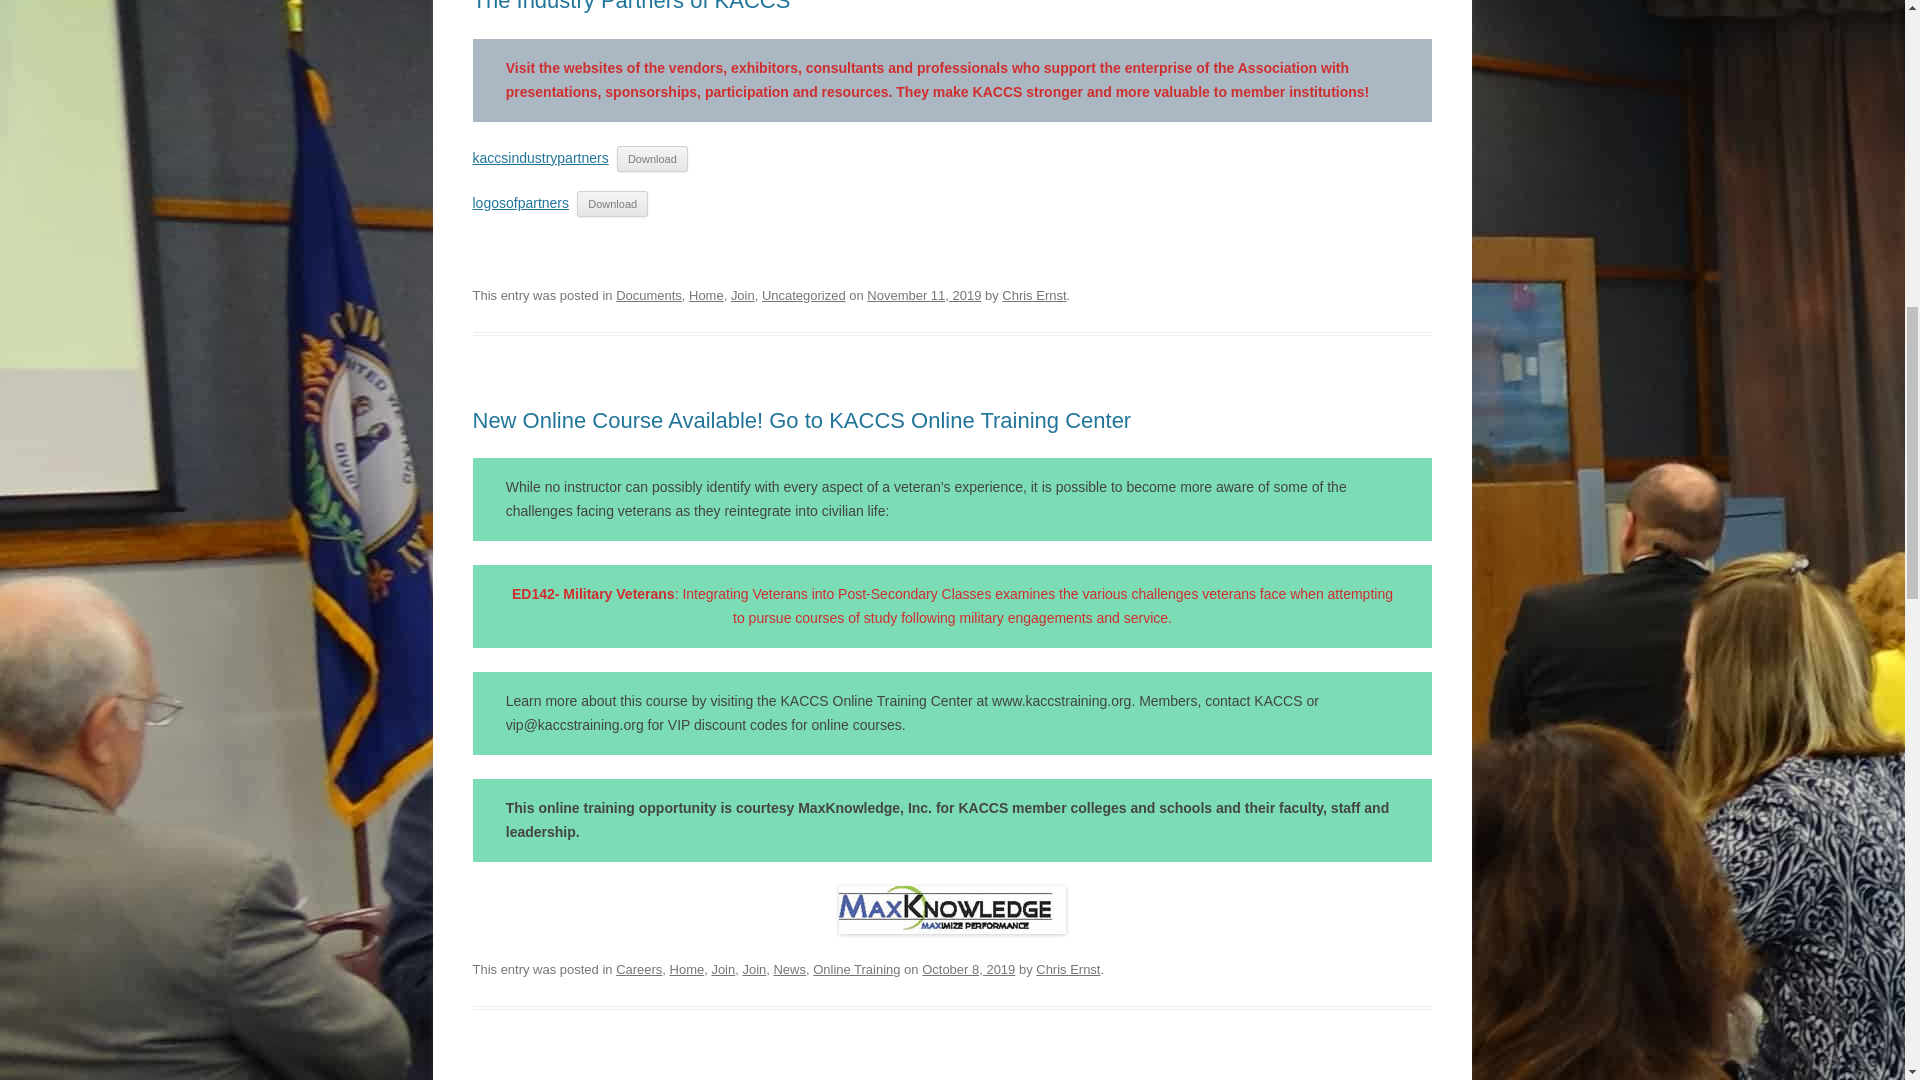 This screenshot has height=1080, width=1920. What do you see at coordinates (788, 970) in the screenshot?
I see `News` at bounding box center [788, 970].